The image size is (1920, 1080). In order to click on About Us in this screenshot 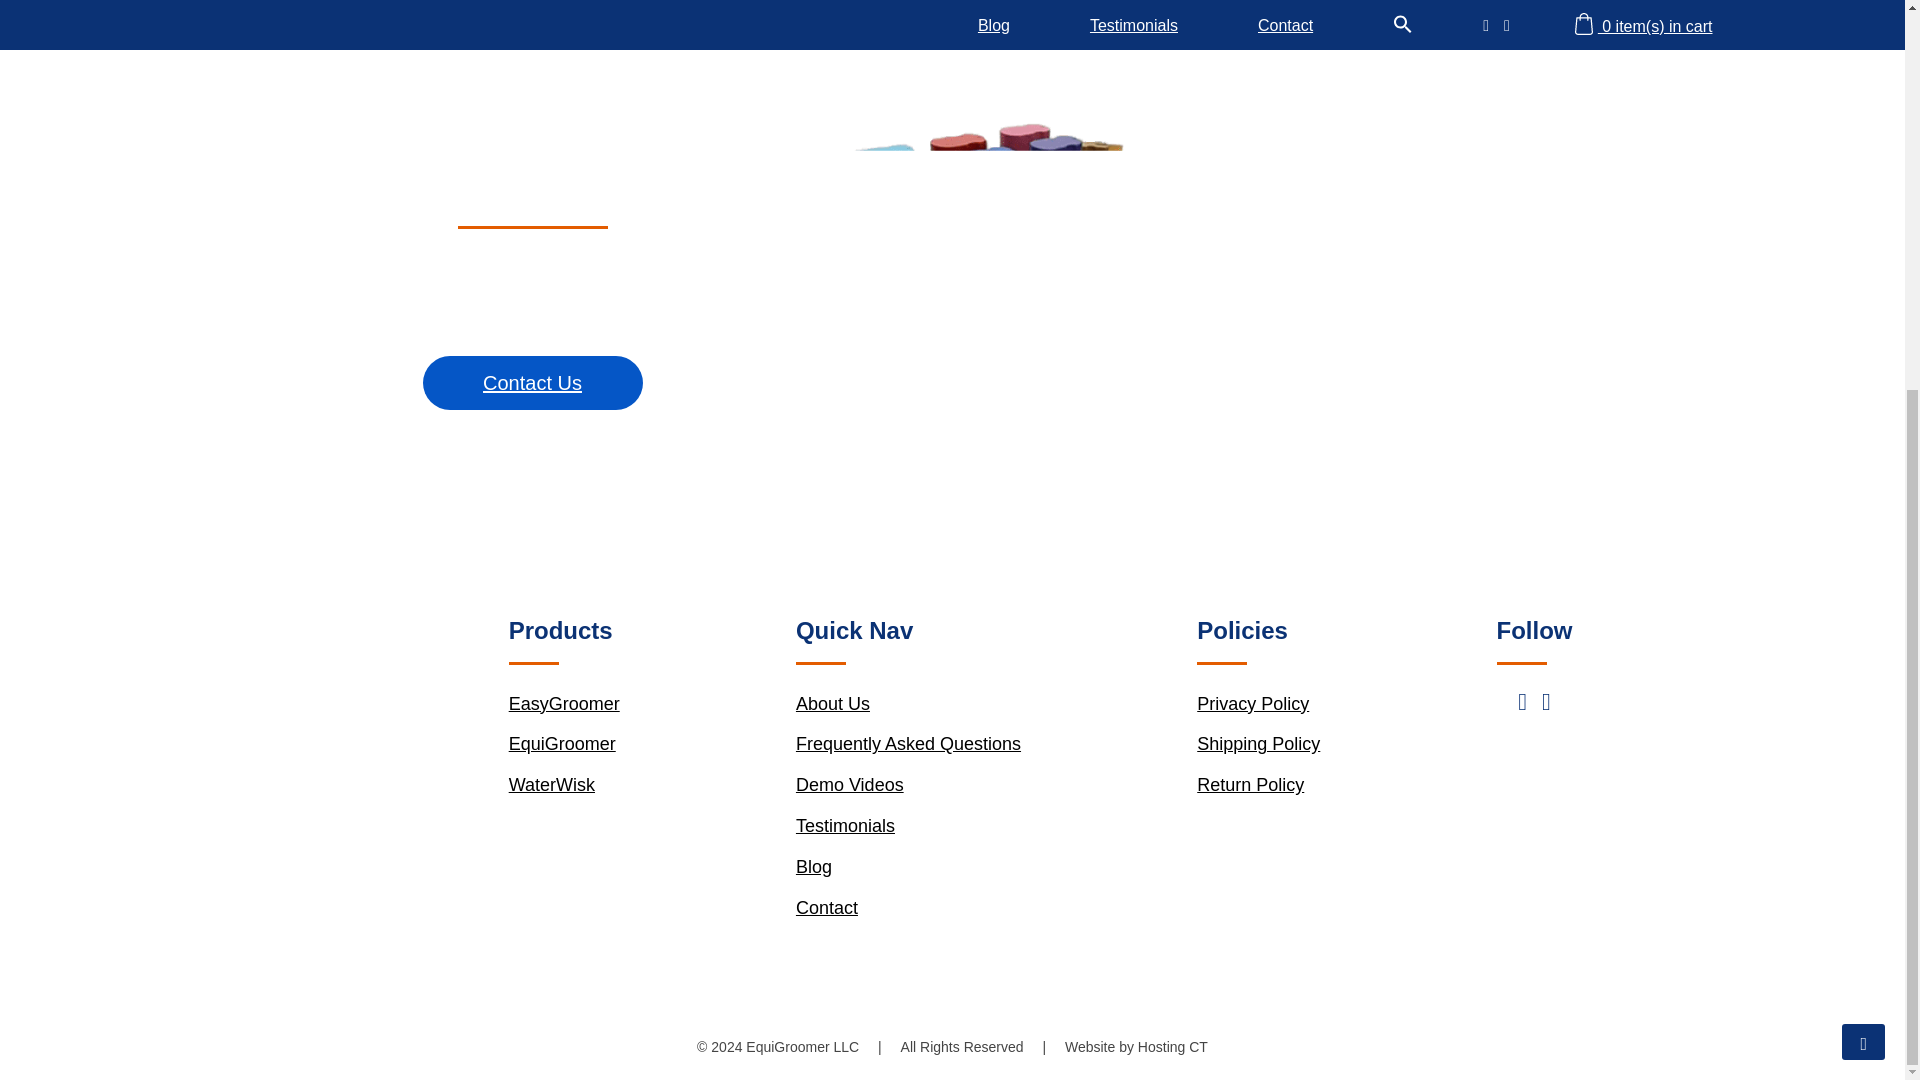, I will do `click(832, 719)`.